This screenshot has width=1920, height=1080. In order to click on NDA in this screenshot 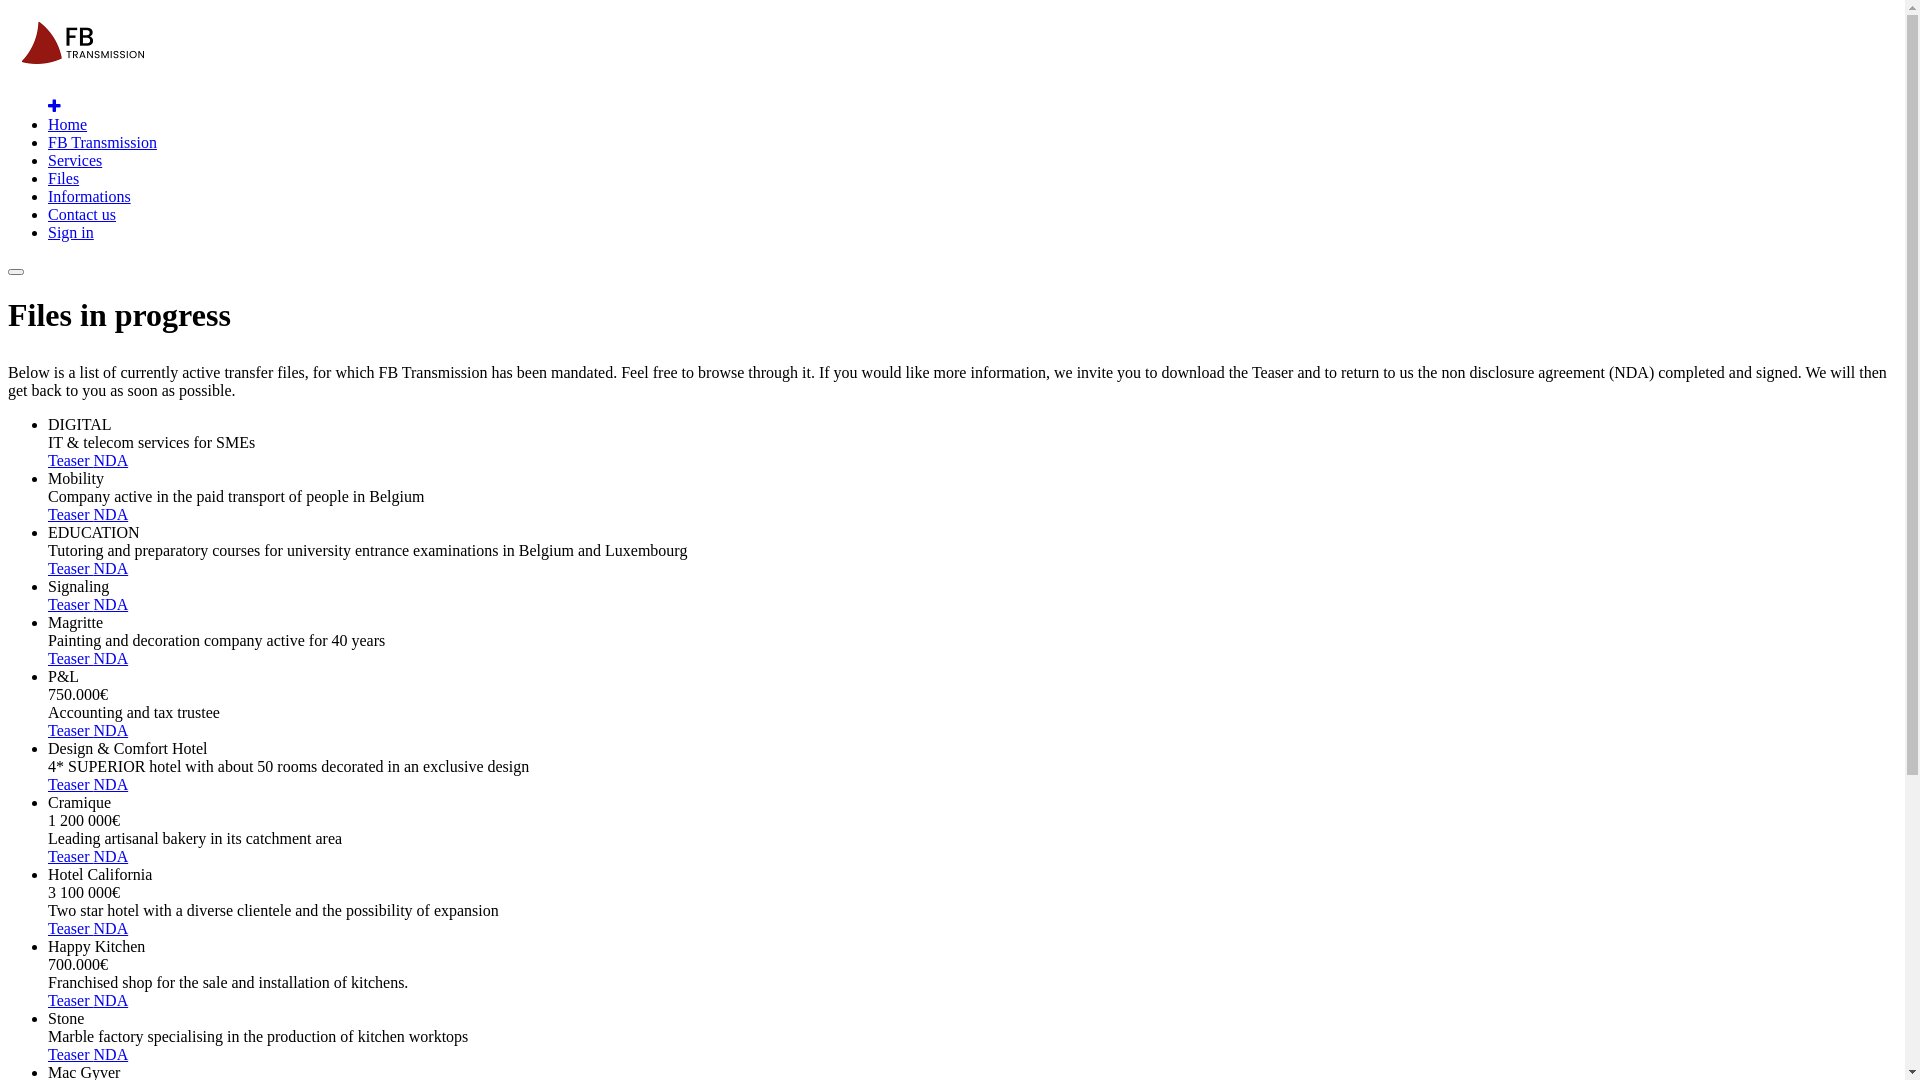, I will do `click(112, 784)`.